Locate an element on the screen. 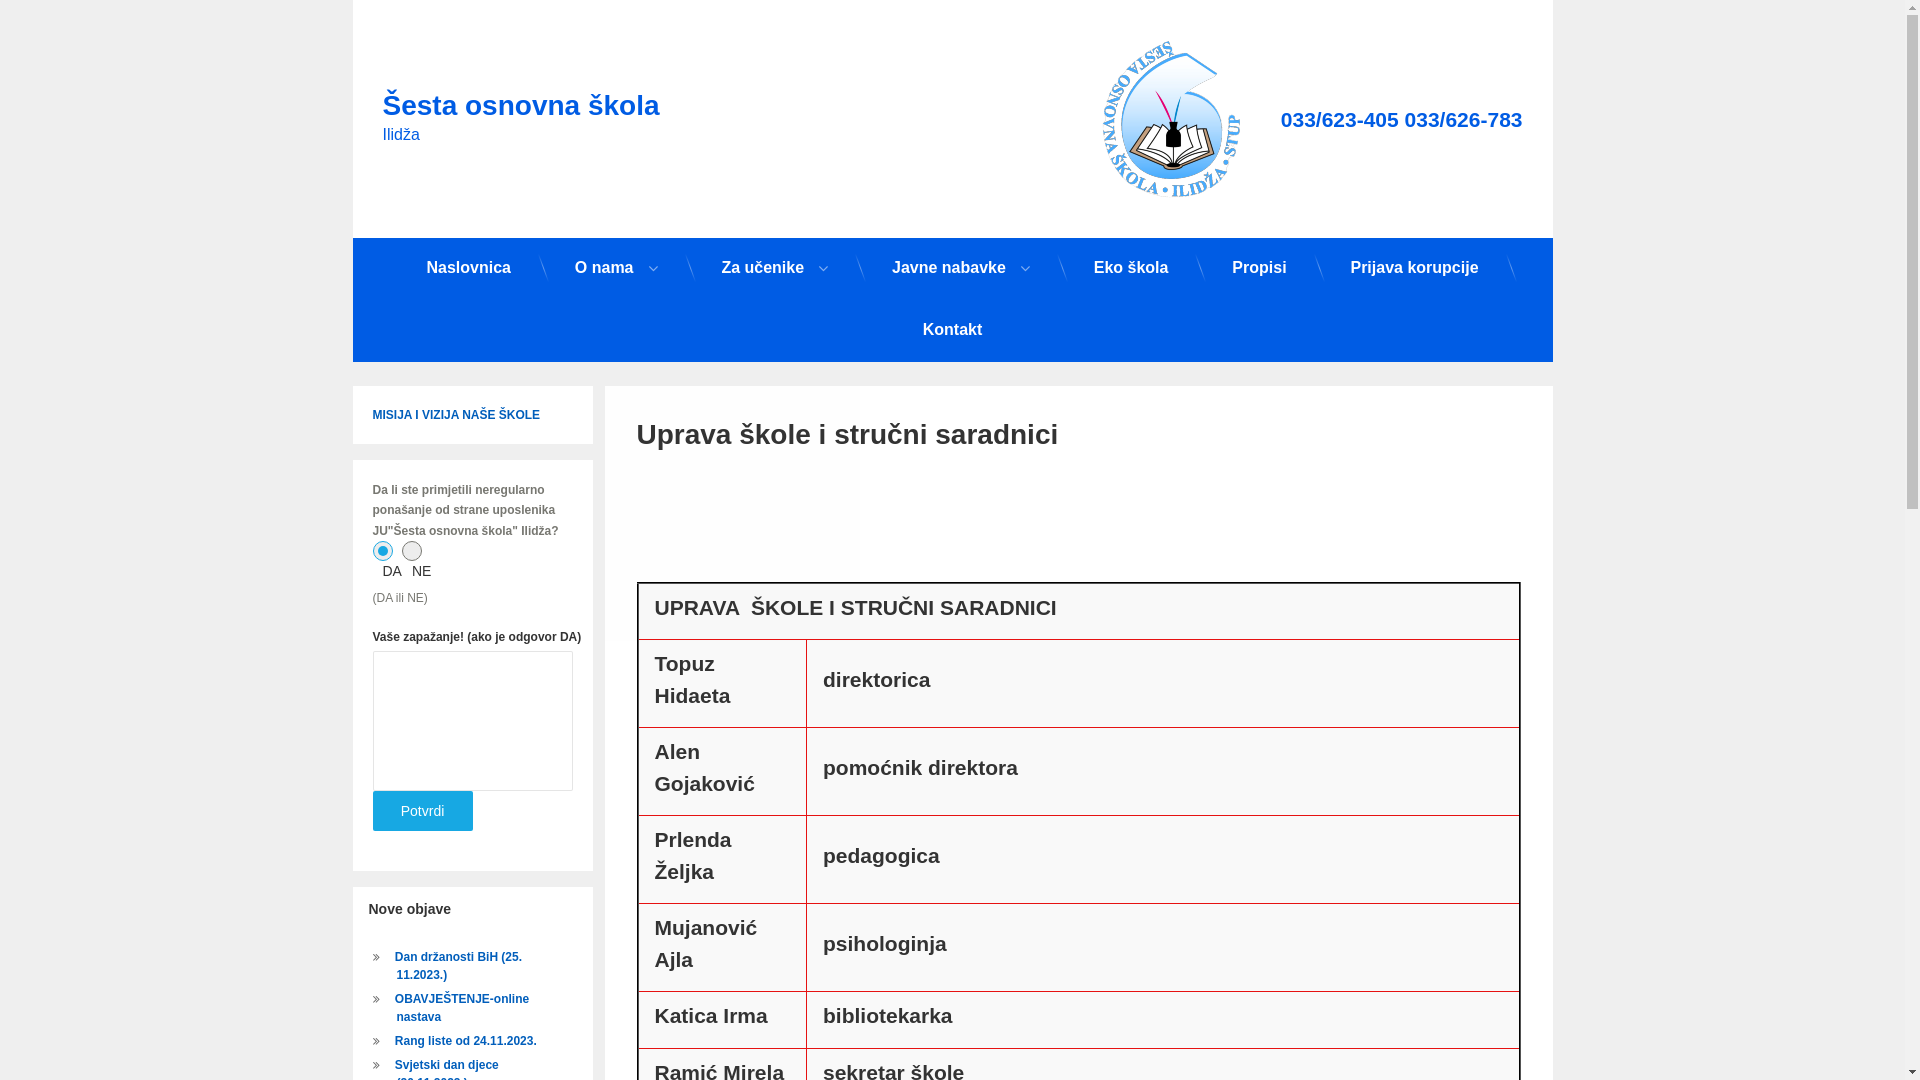 The image size is (1920, 1080). Rang liste od 24.11.2023. is located at coordinates (466, 1041).